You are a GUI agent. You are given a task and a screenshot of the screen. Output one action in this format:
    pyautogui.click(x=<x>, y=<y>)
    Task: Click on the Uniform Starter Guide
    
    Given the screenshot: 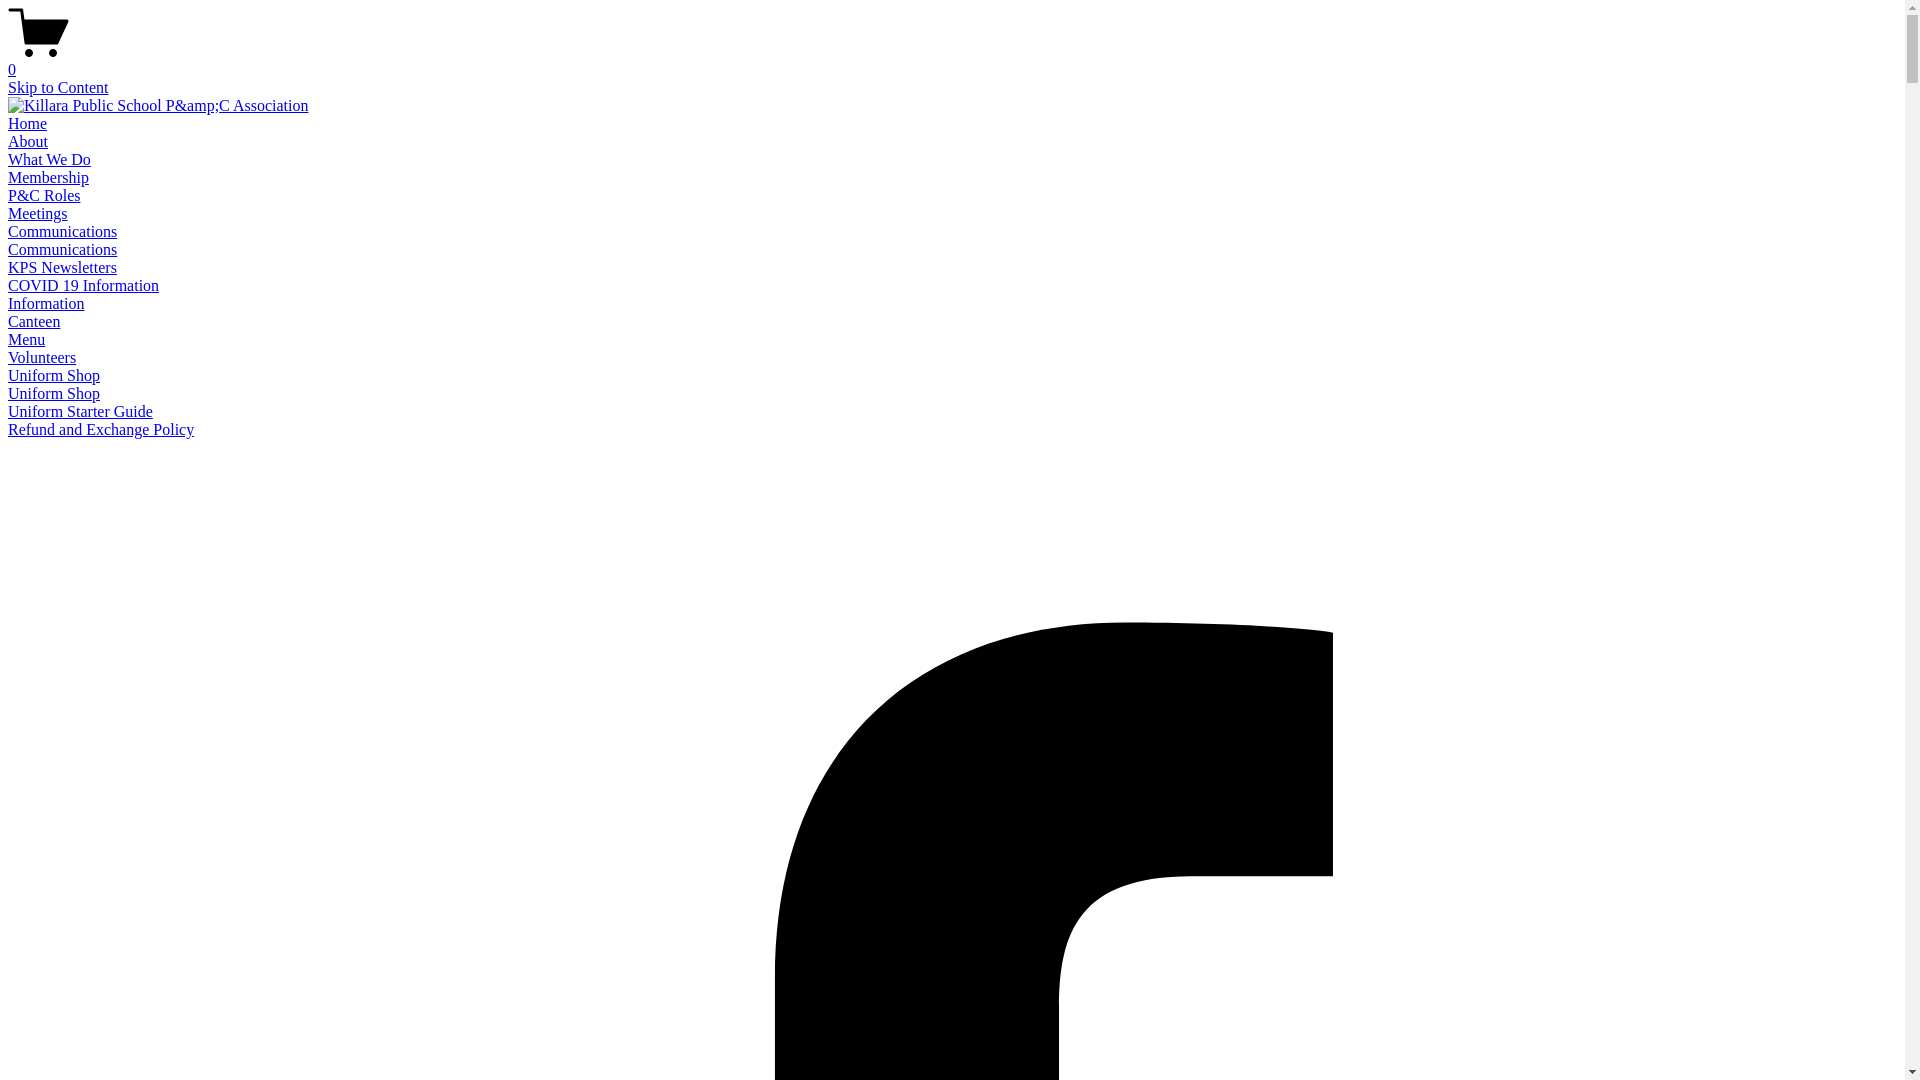 What is the action you would take?
    pyautogui.click(x=80, y=412)
    